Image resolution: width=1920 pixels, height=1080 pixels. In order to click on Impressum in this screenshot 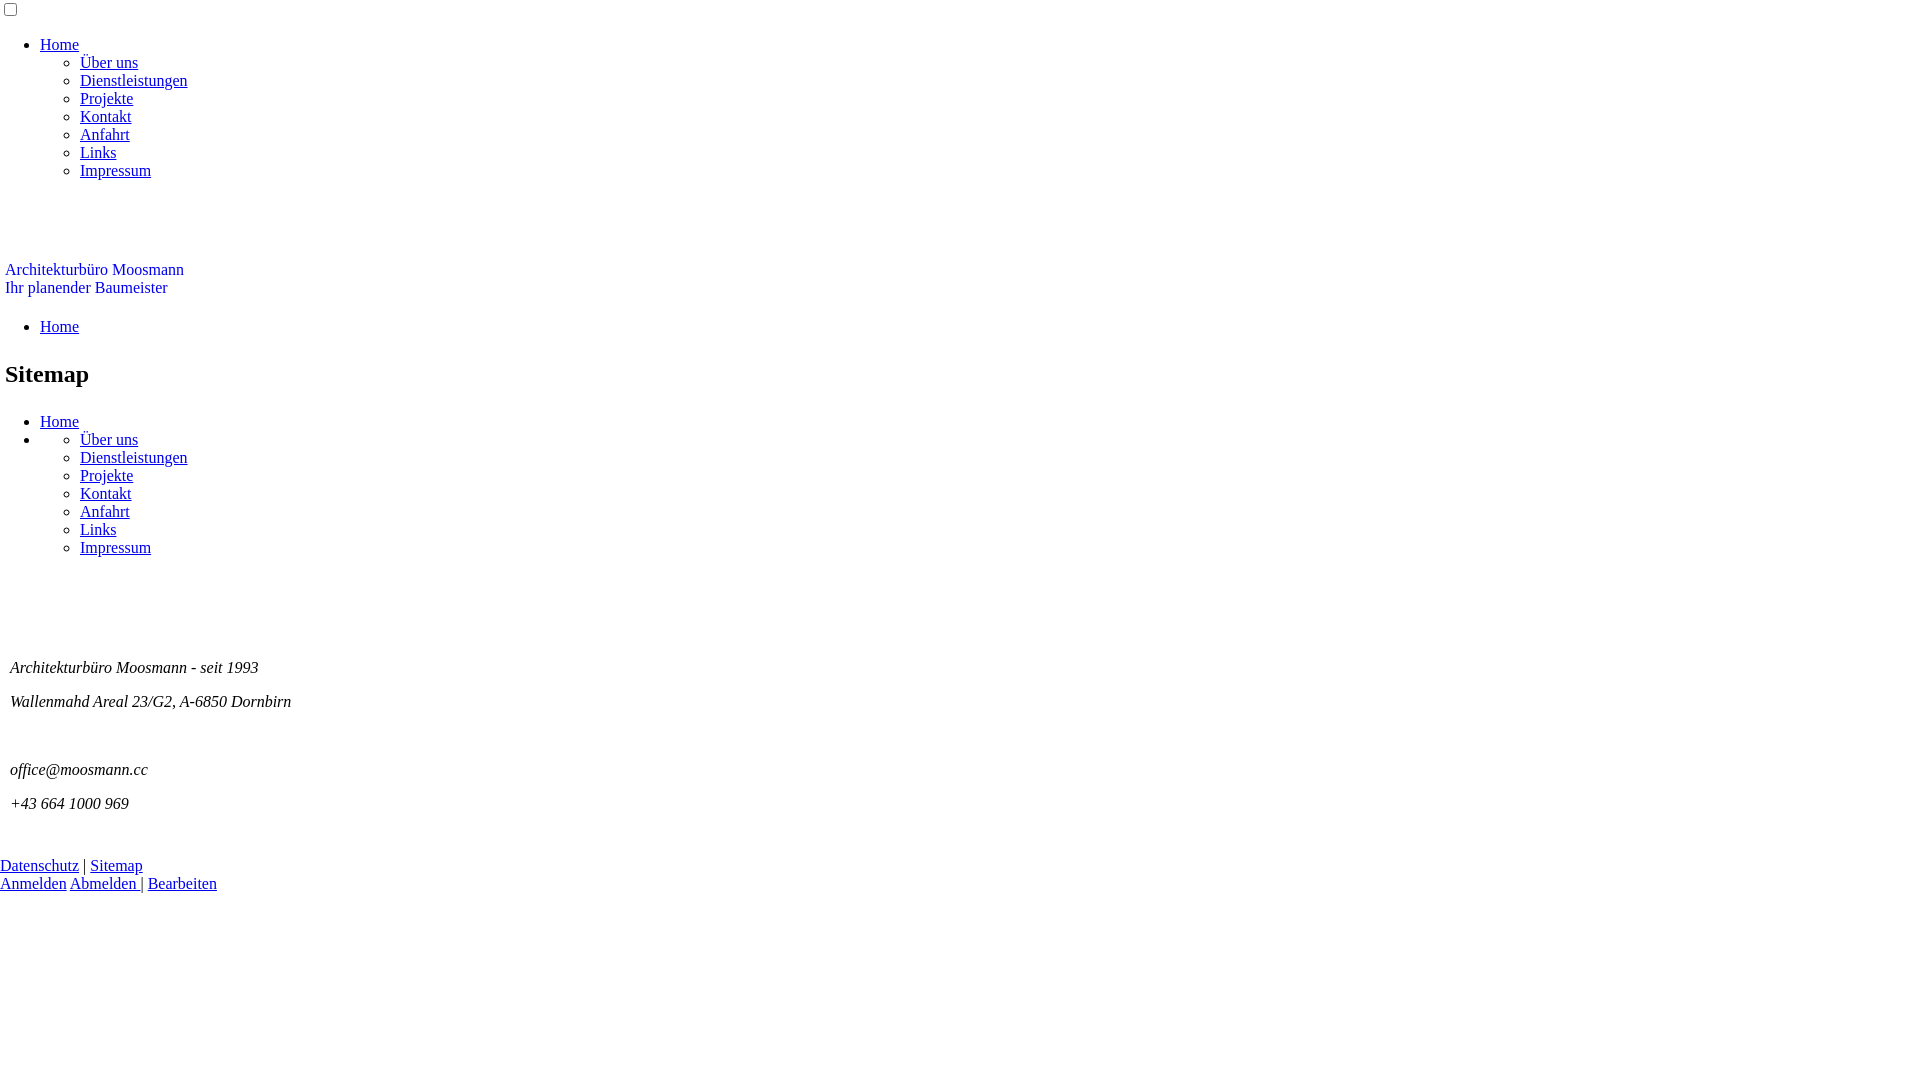, I will do `click(116, 170)`.